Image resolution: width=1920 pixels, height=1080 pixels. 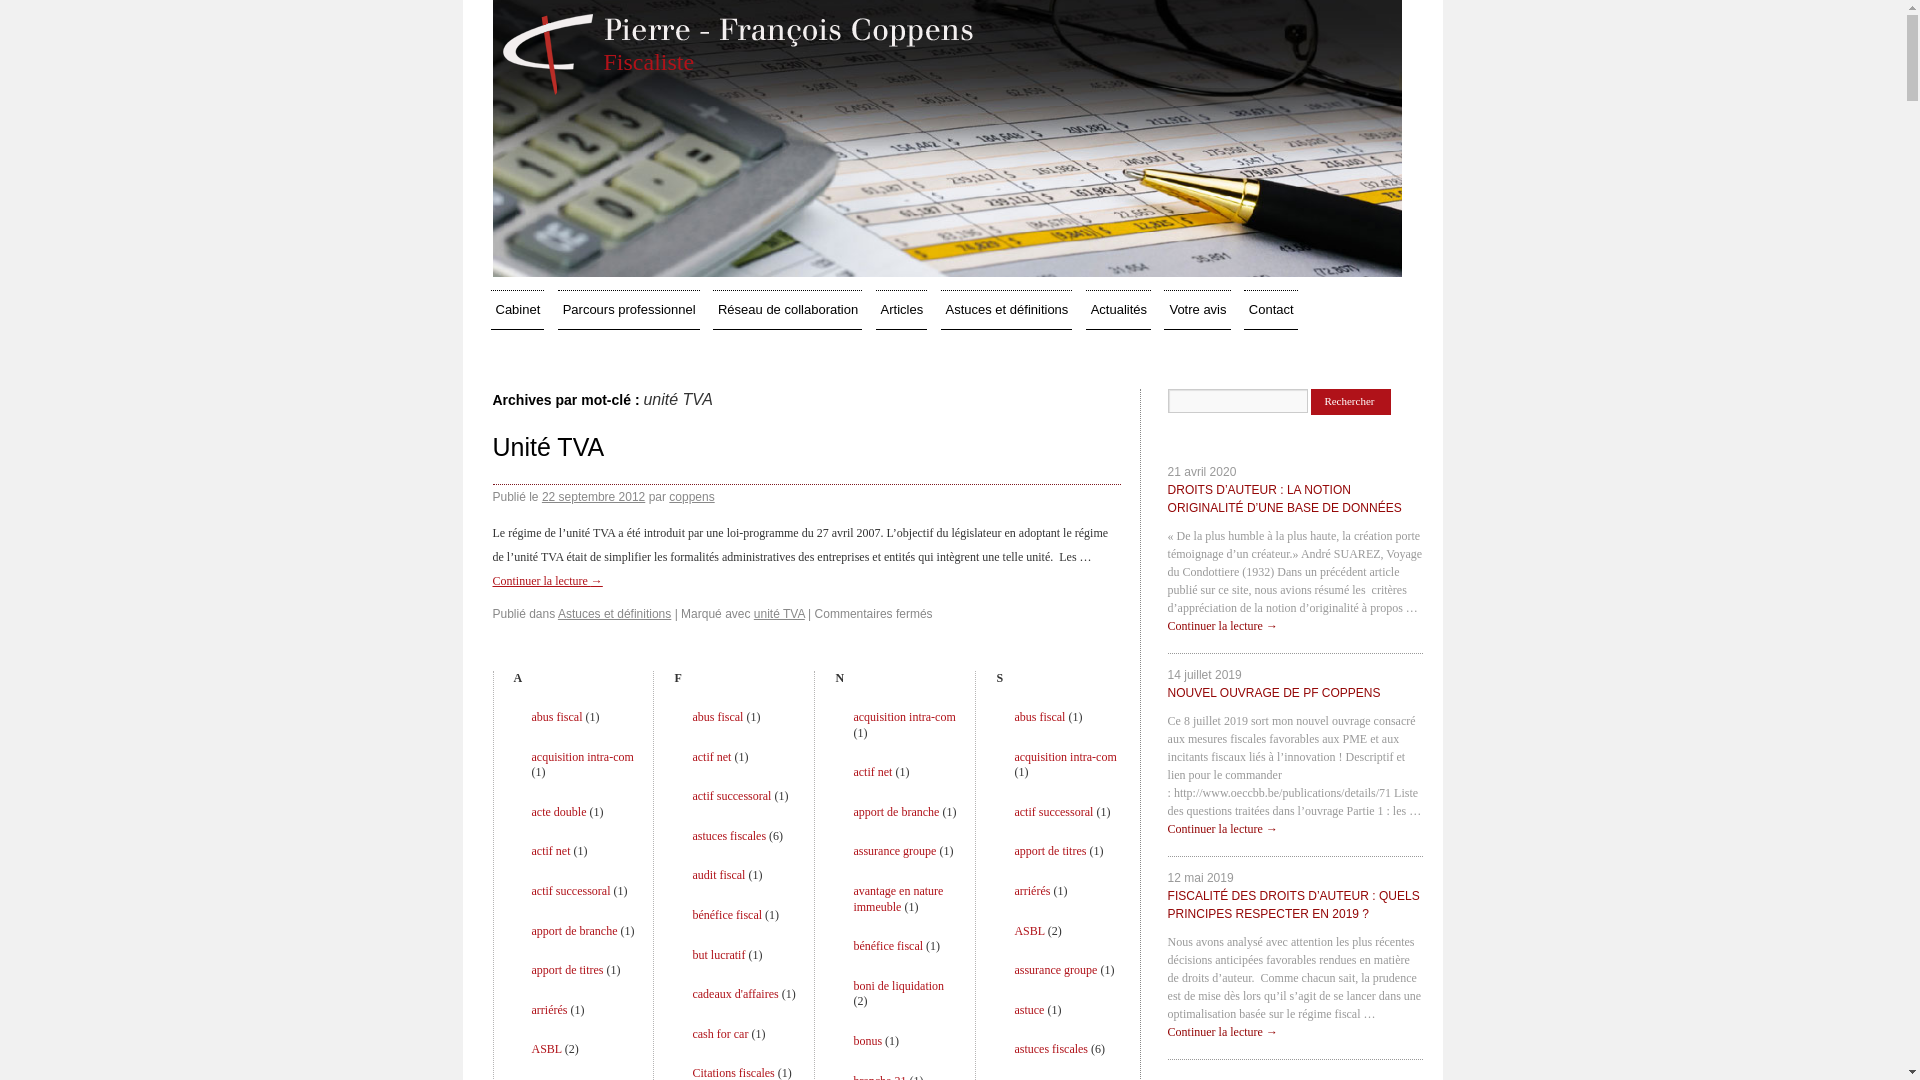 What do you see at coordinates (516, 310) in the screenshot?
I see `Cabinet` at bounding box center [516, 310].